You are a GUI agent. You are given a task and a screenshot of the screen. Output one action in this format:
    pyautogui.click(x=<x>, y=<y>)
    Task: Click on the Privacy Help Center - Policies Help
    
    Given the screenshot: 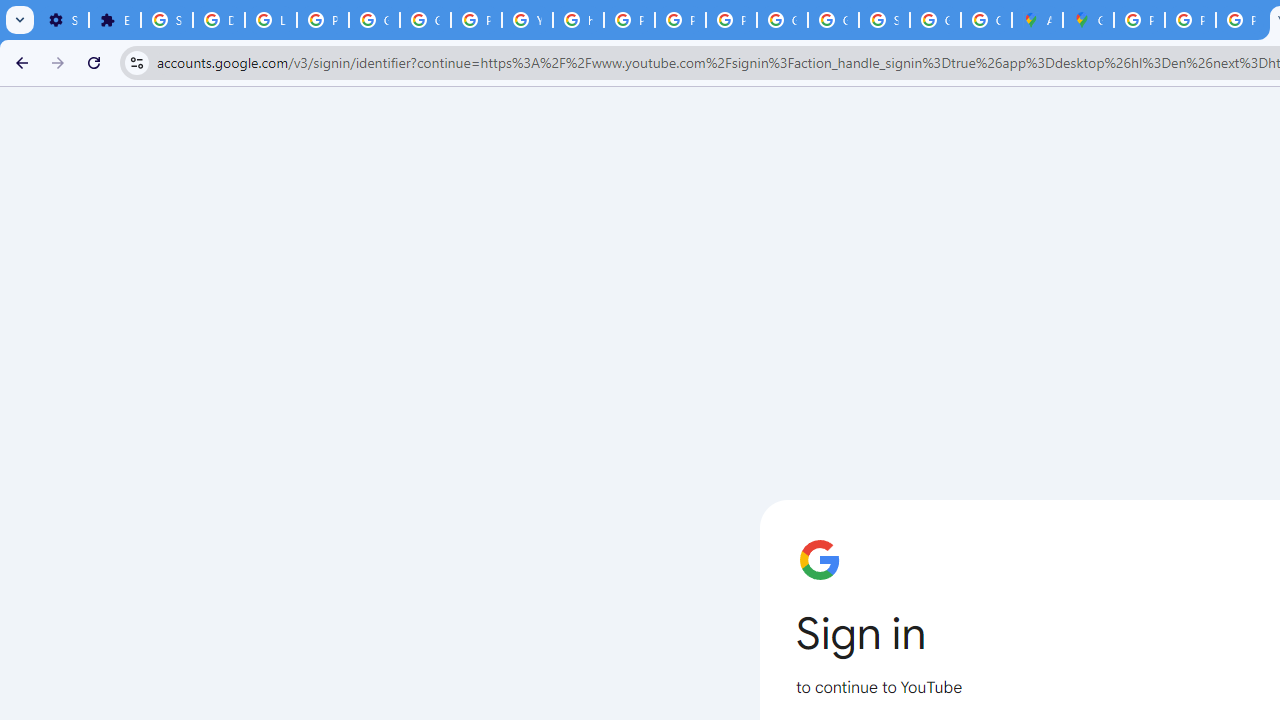 What is the action you would take?
    pyautogui.click(x=630, y=20)
    